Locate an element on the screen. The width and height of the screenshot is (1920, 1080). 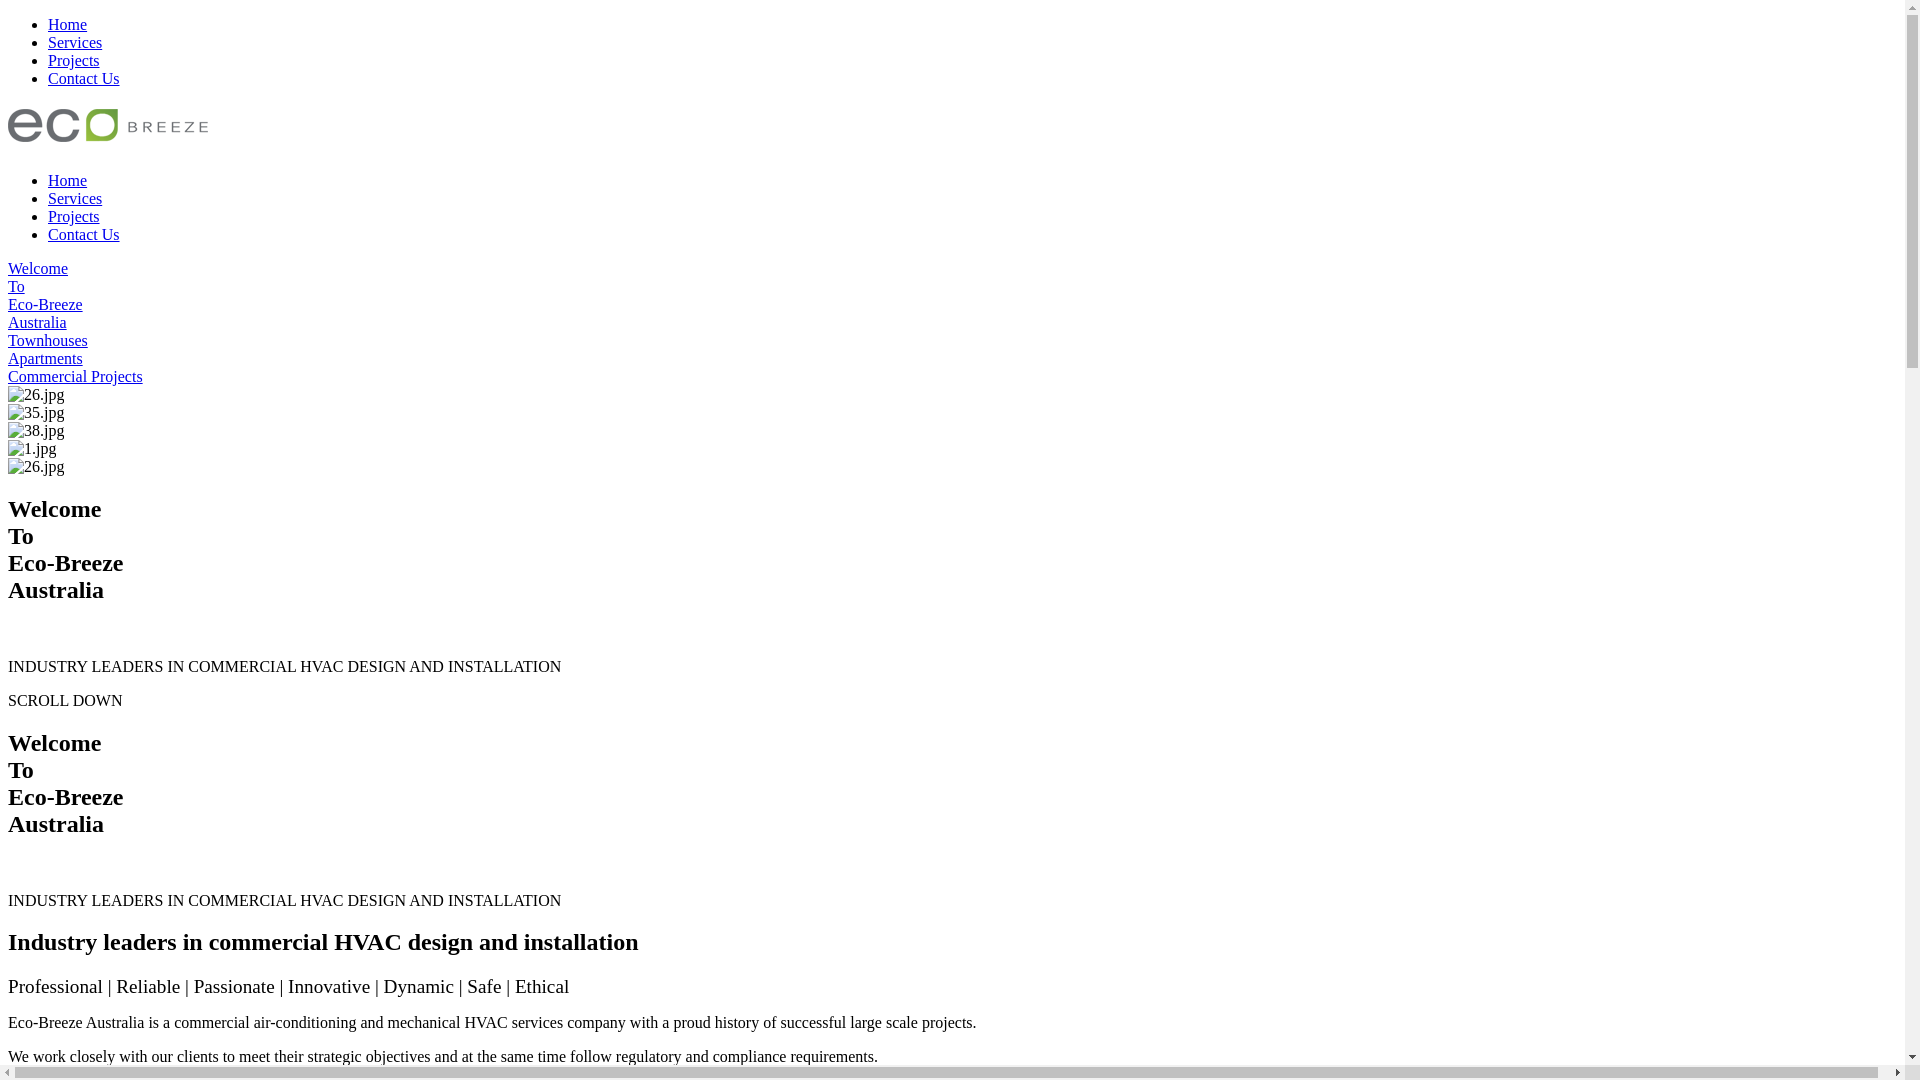
Home is located at coordinates (68, 24).